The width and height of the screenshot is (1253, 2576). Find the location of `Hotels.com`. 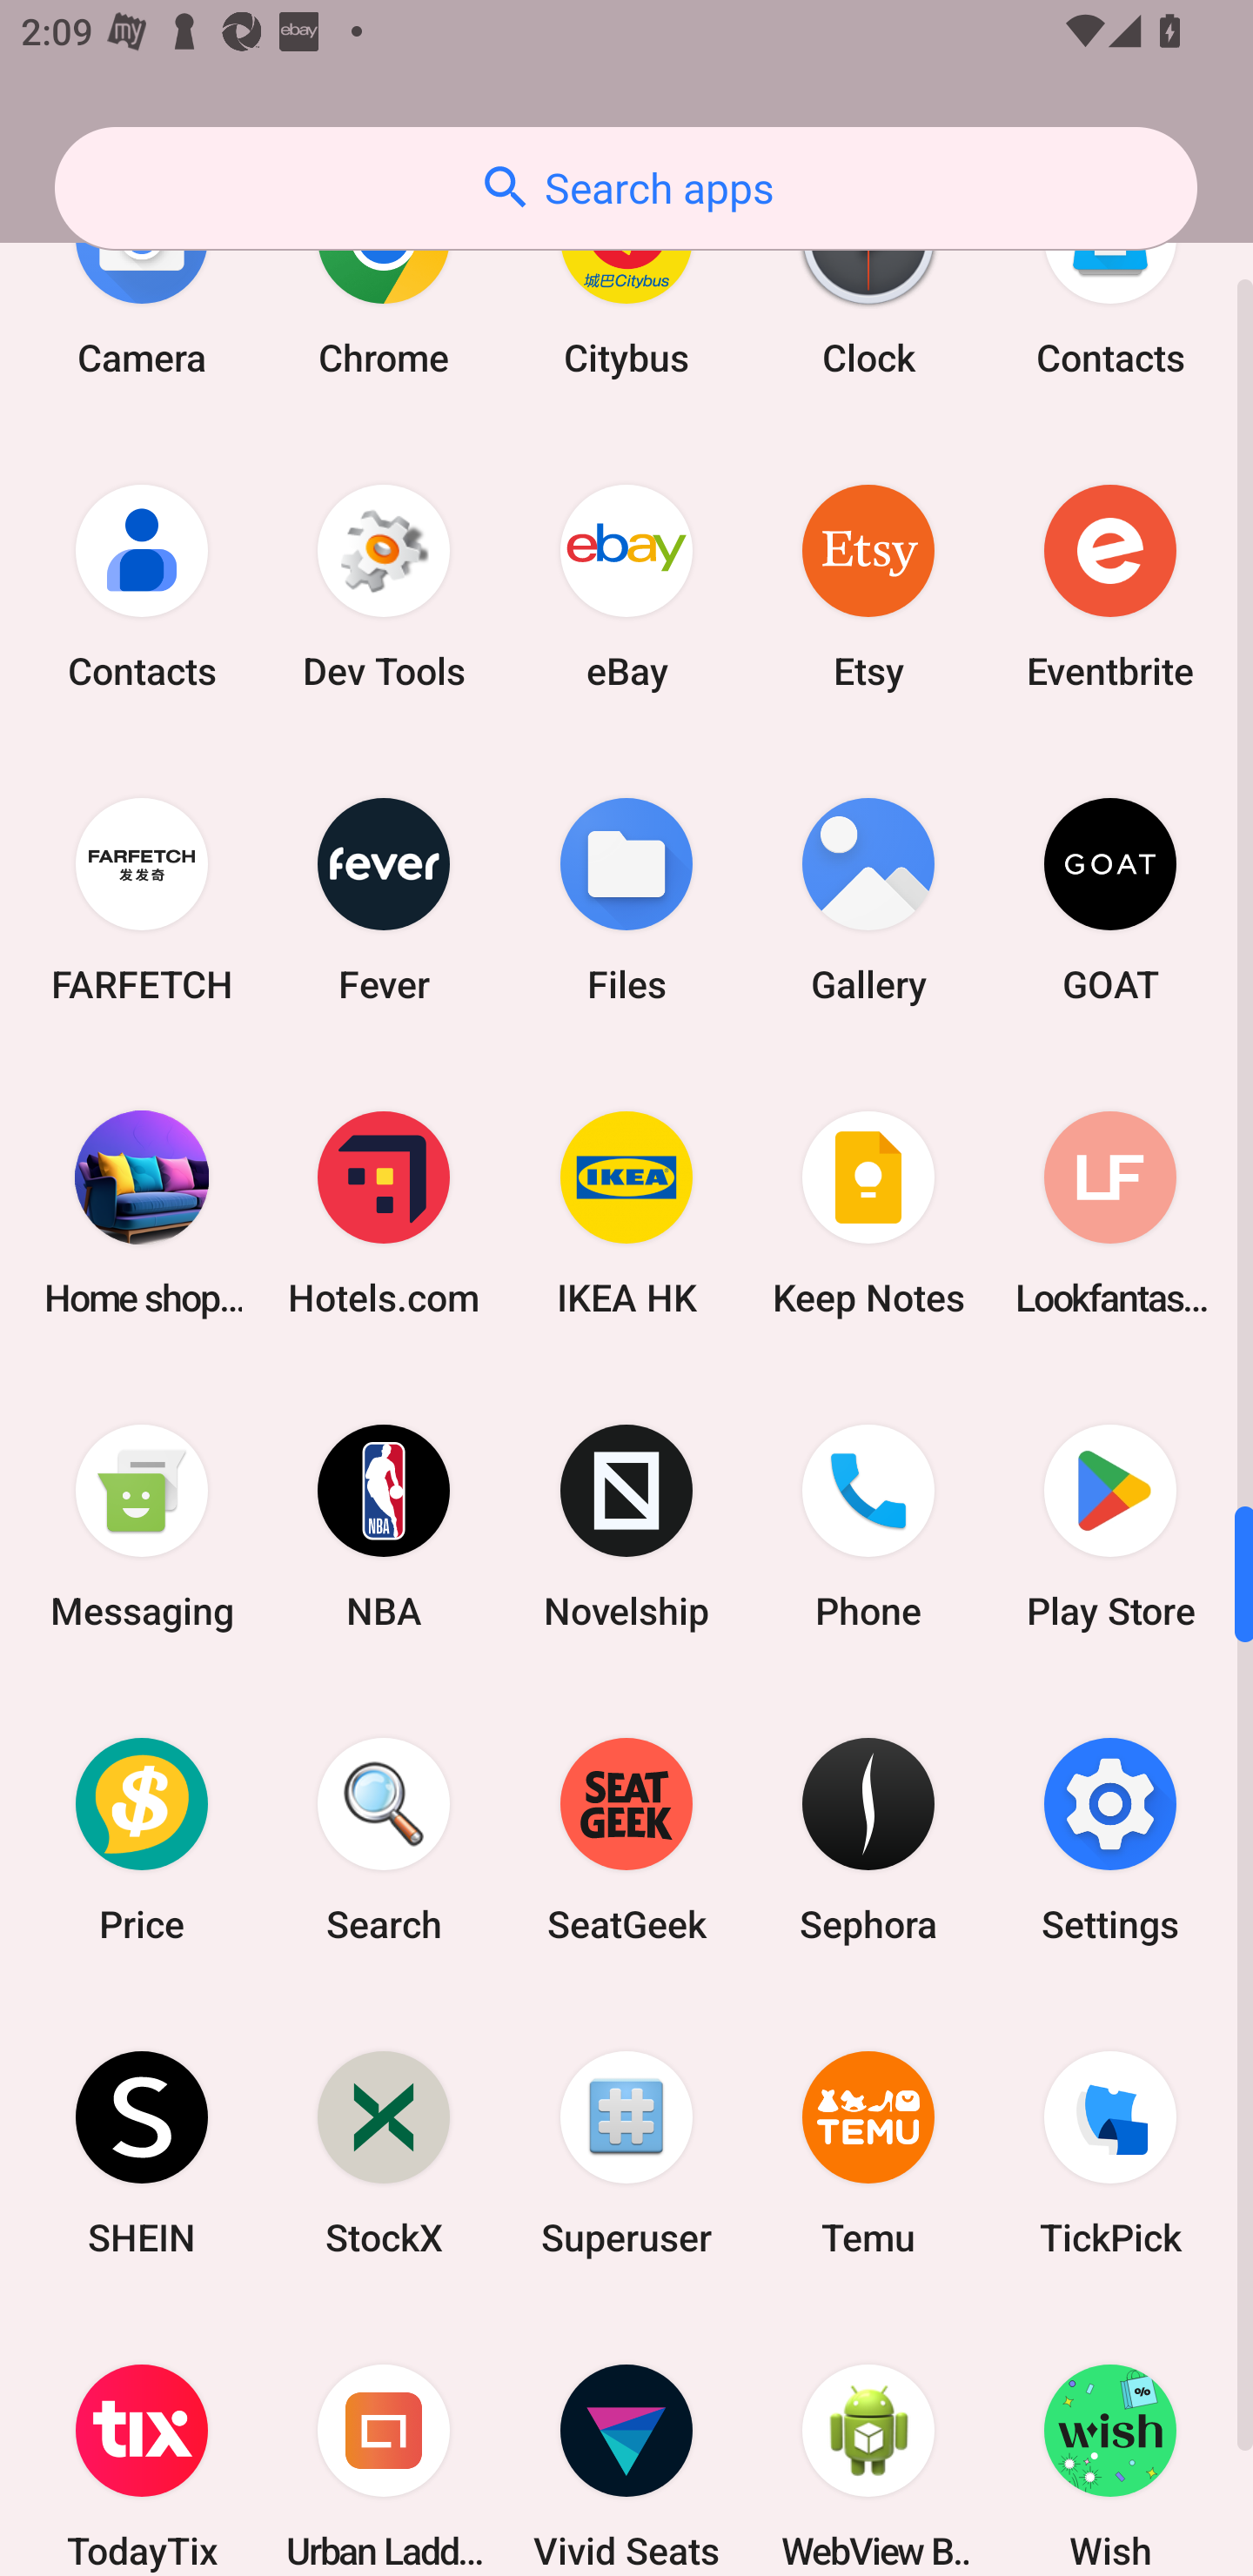

Hotels.com is located at coordinates (384, 1213).